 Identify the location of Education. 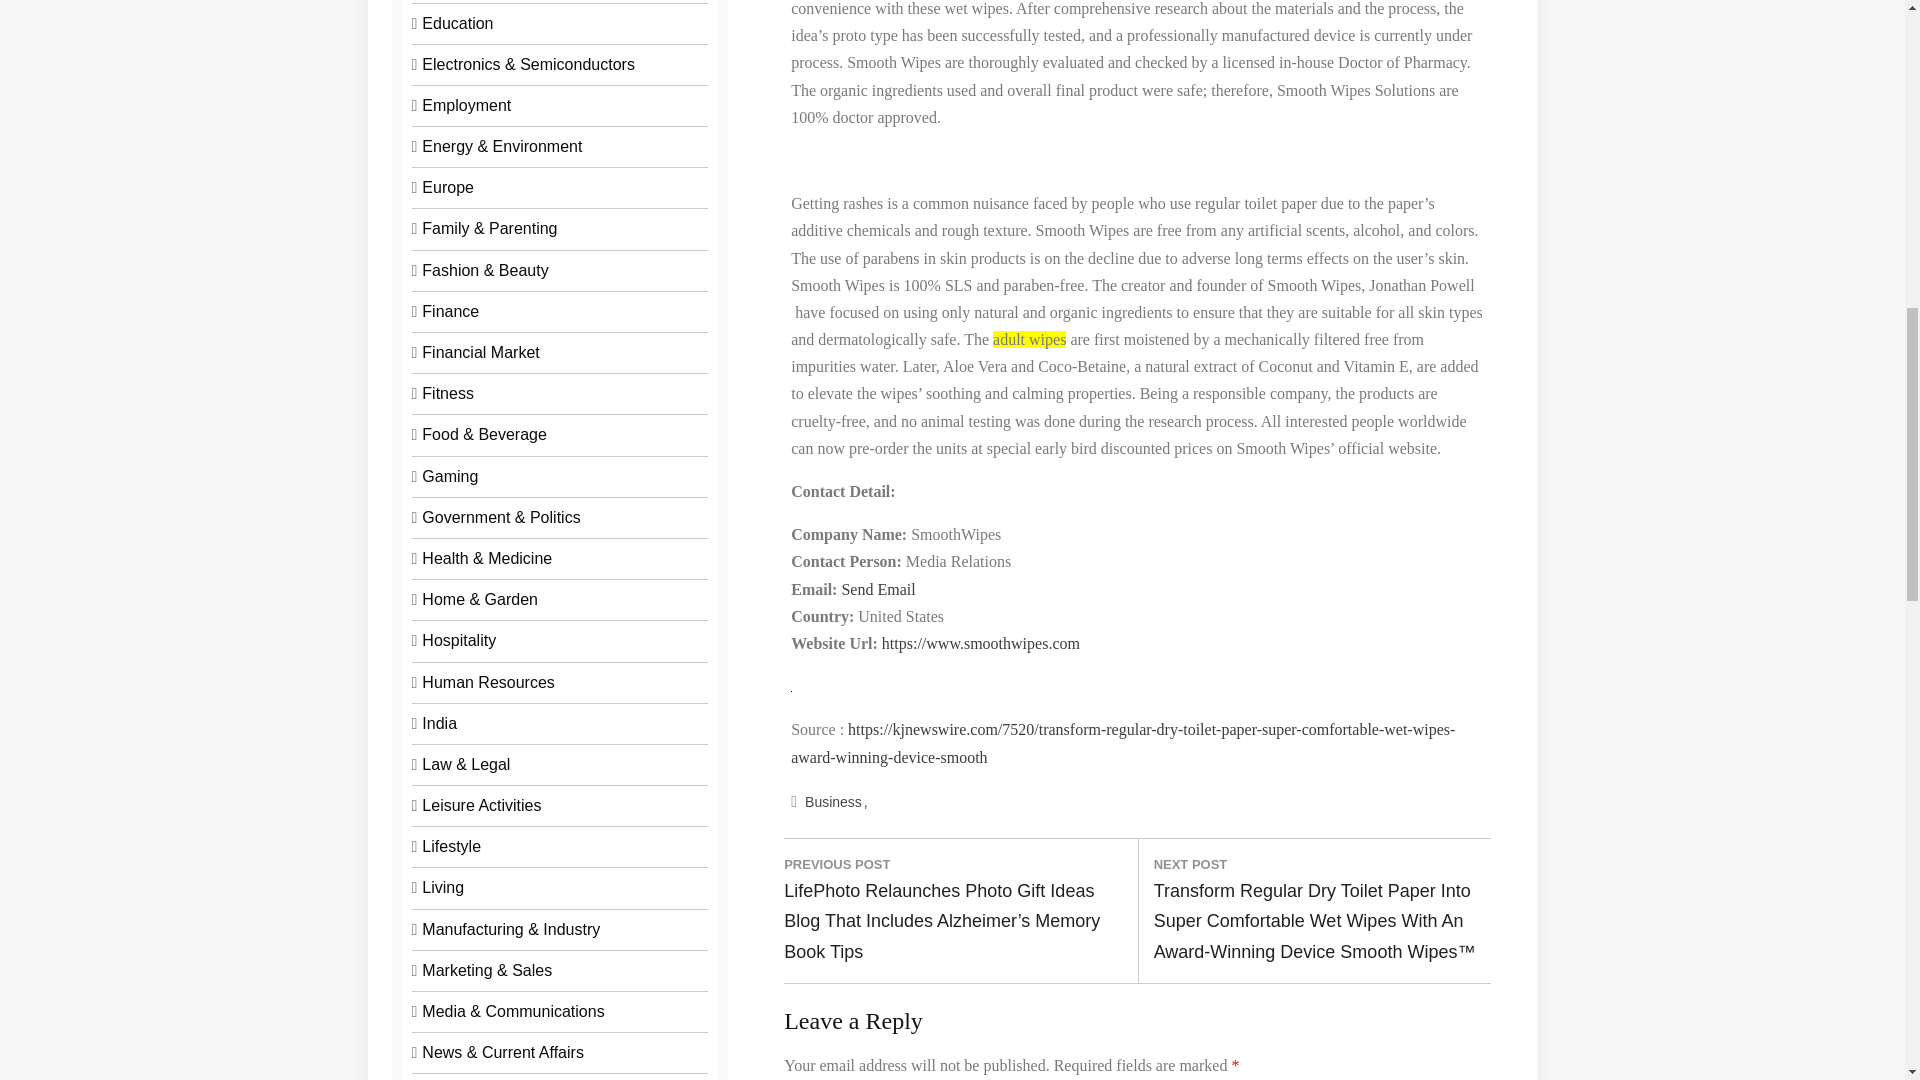
(458, 24).